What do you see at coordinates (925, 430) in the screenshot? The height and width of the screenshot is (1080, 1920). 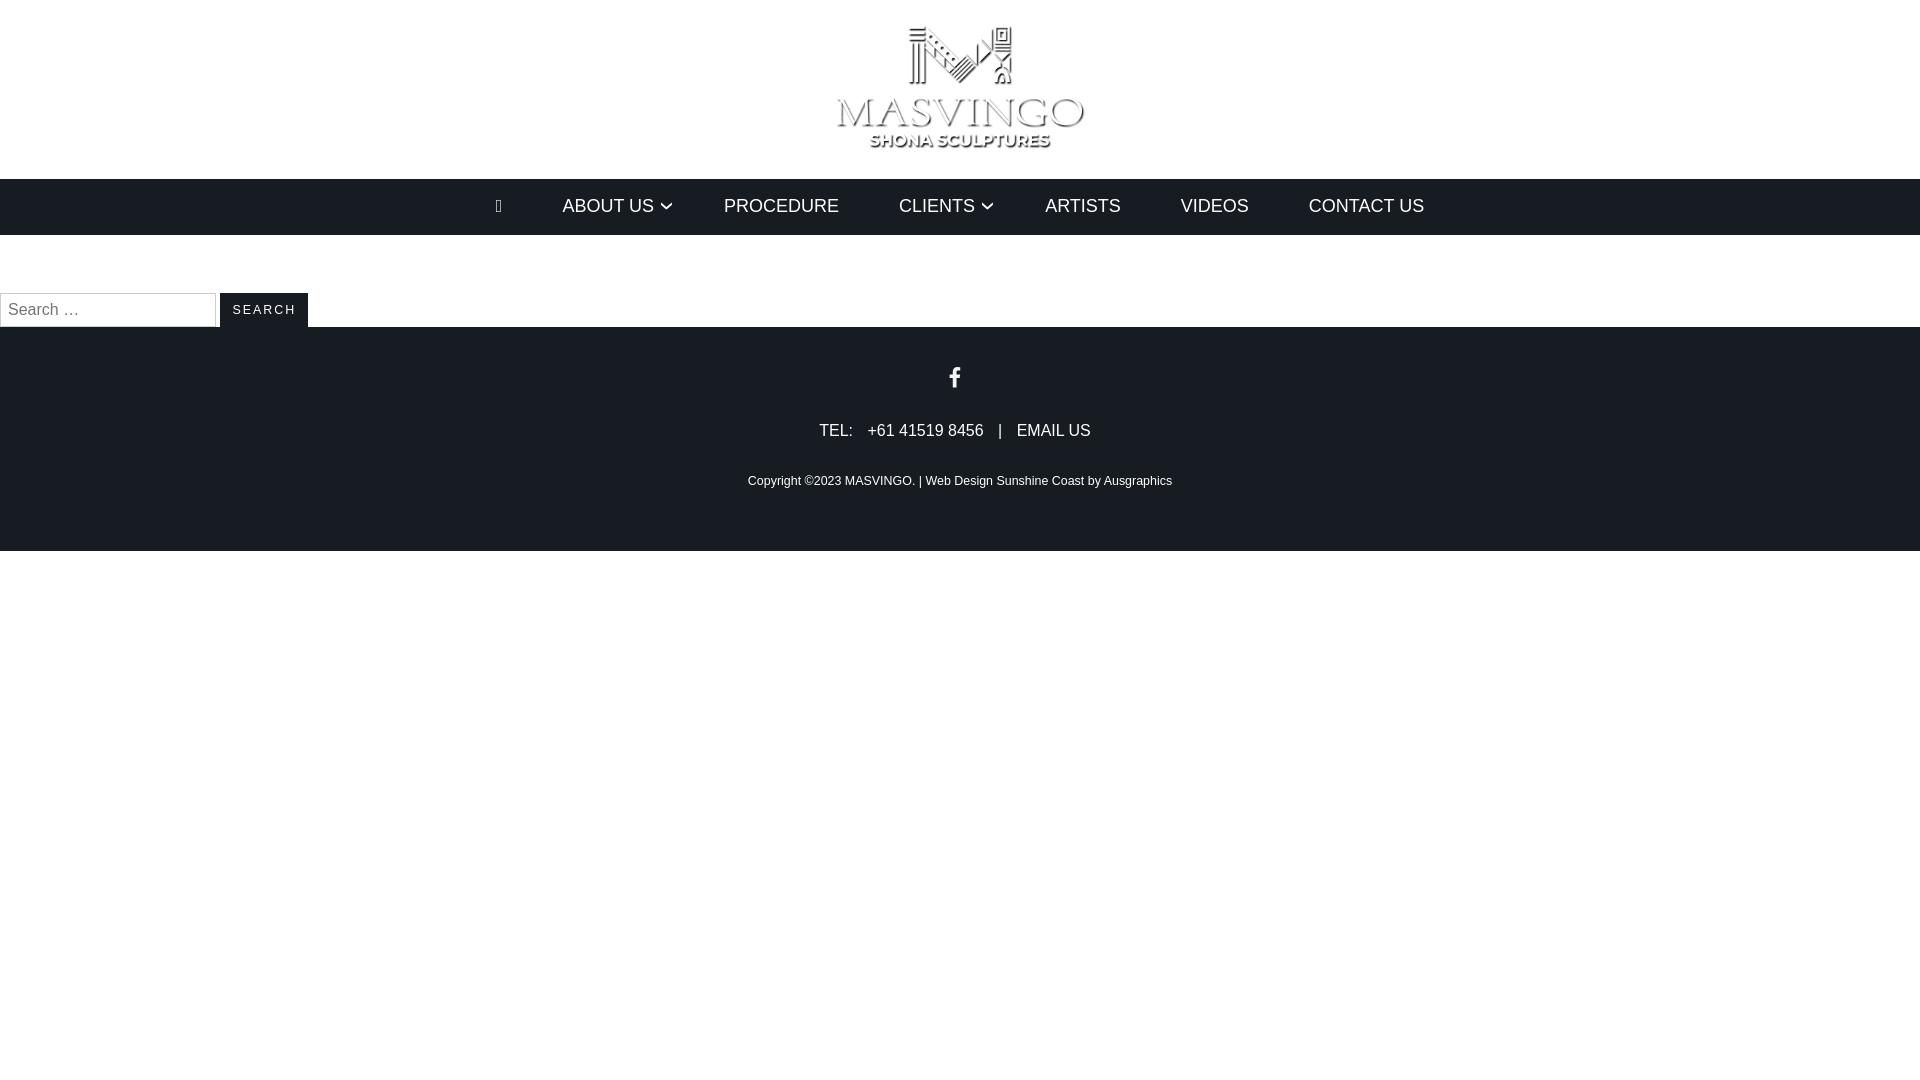 I see `+61 41519 8456` at bounding box center [925, 430].